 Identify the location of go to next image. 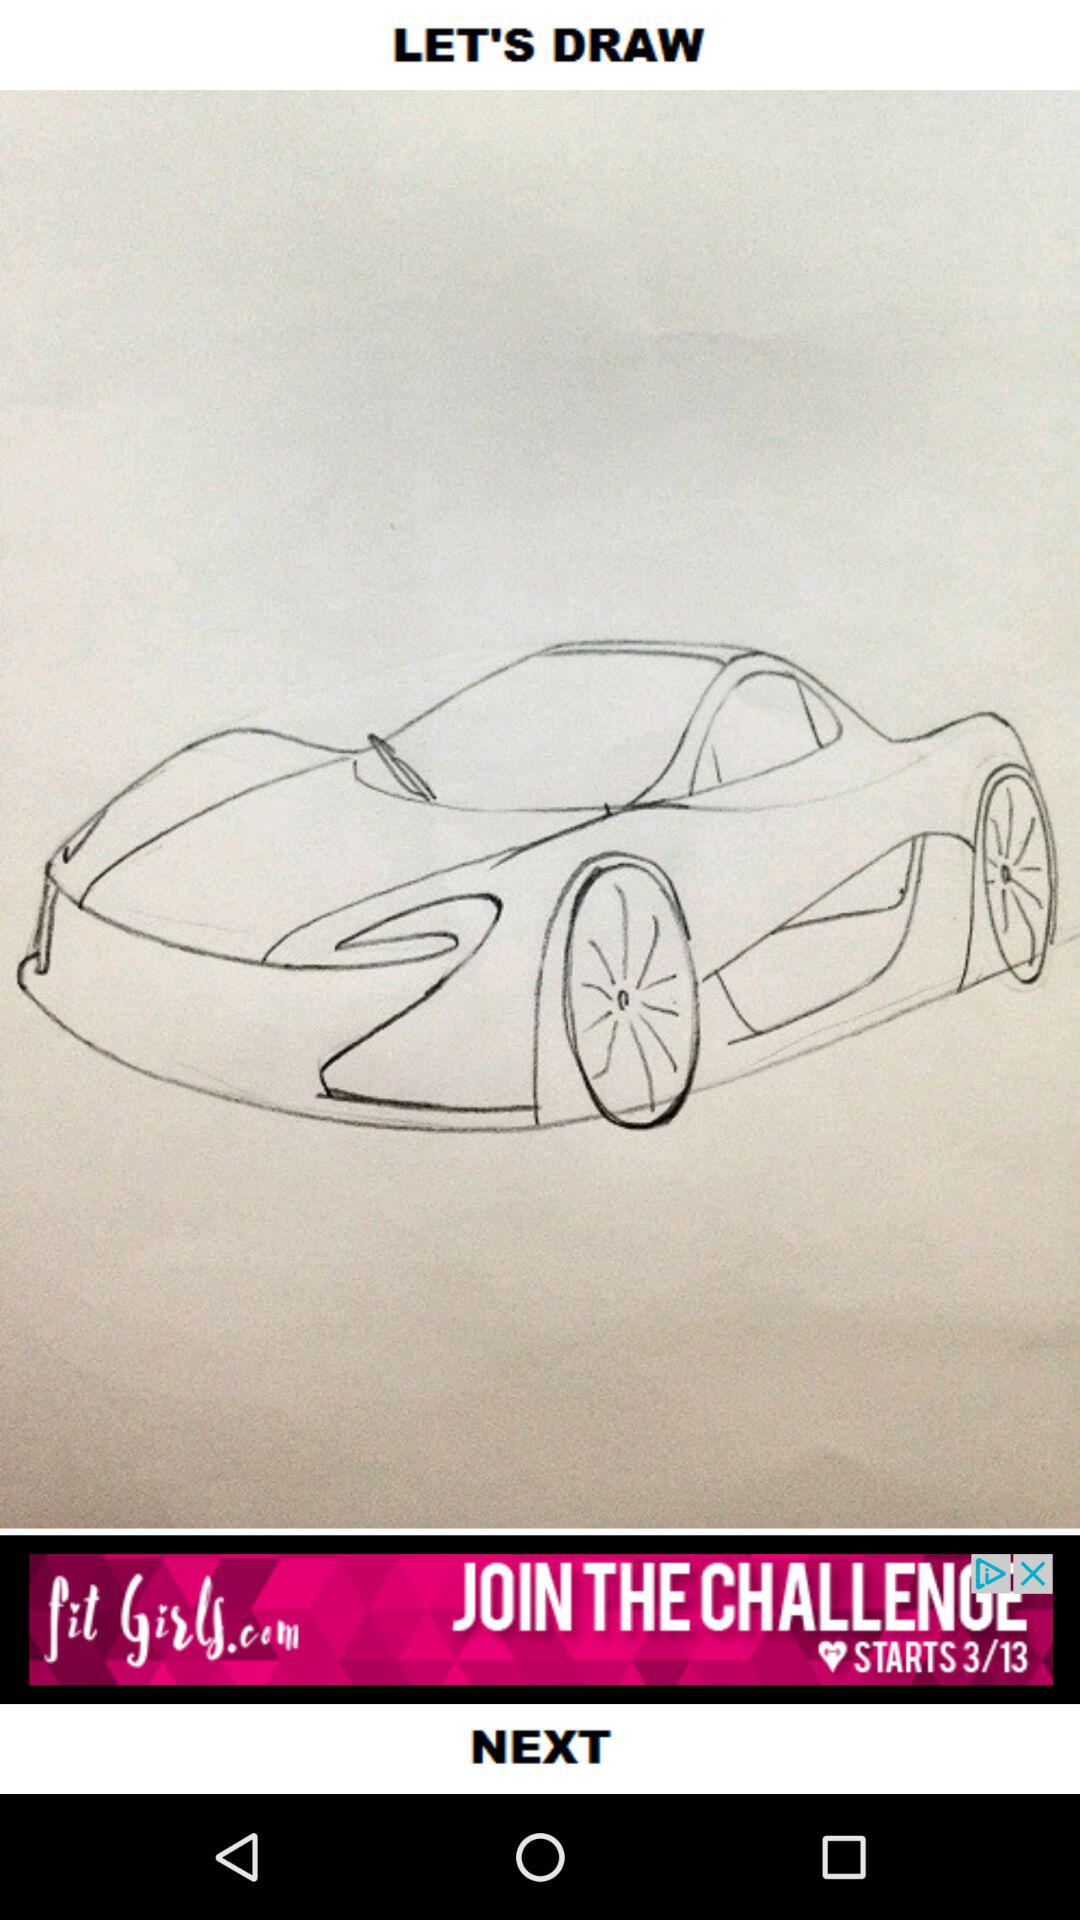
(540, 1749).